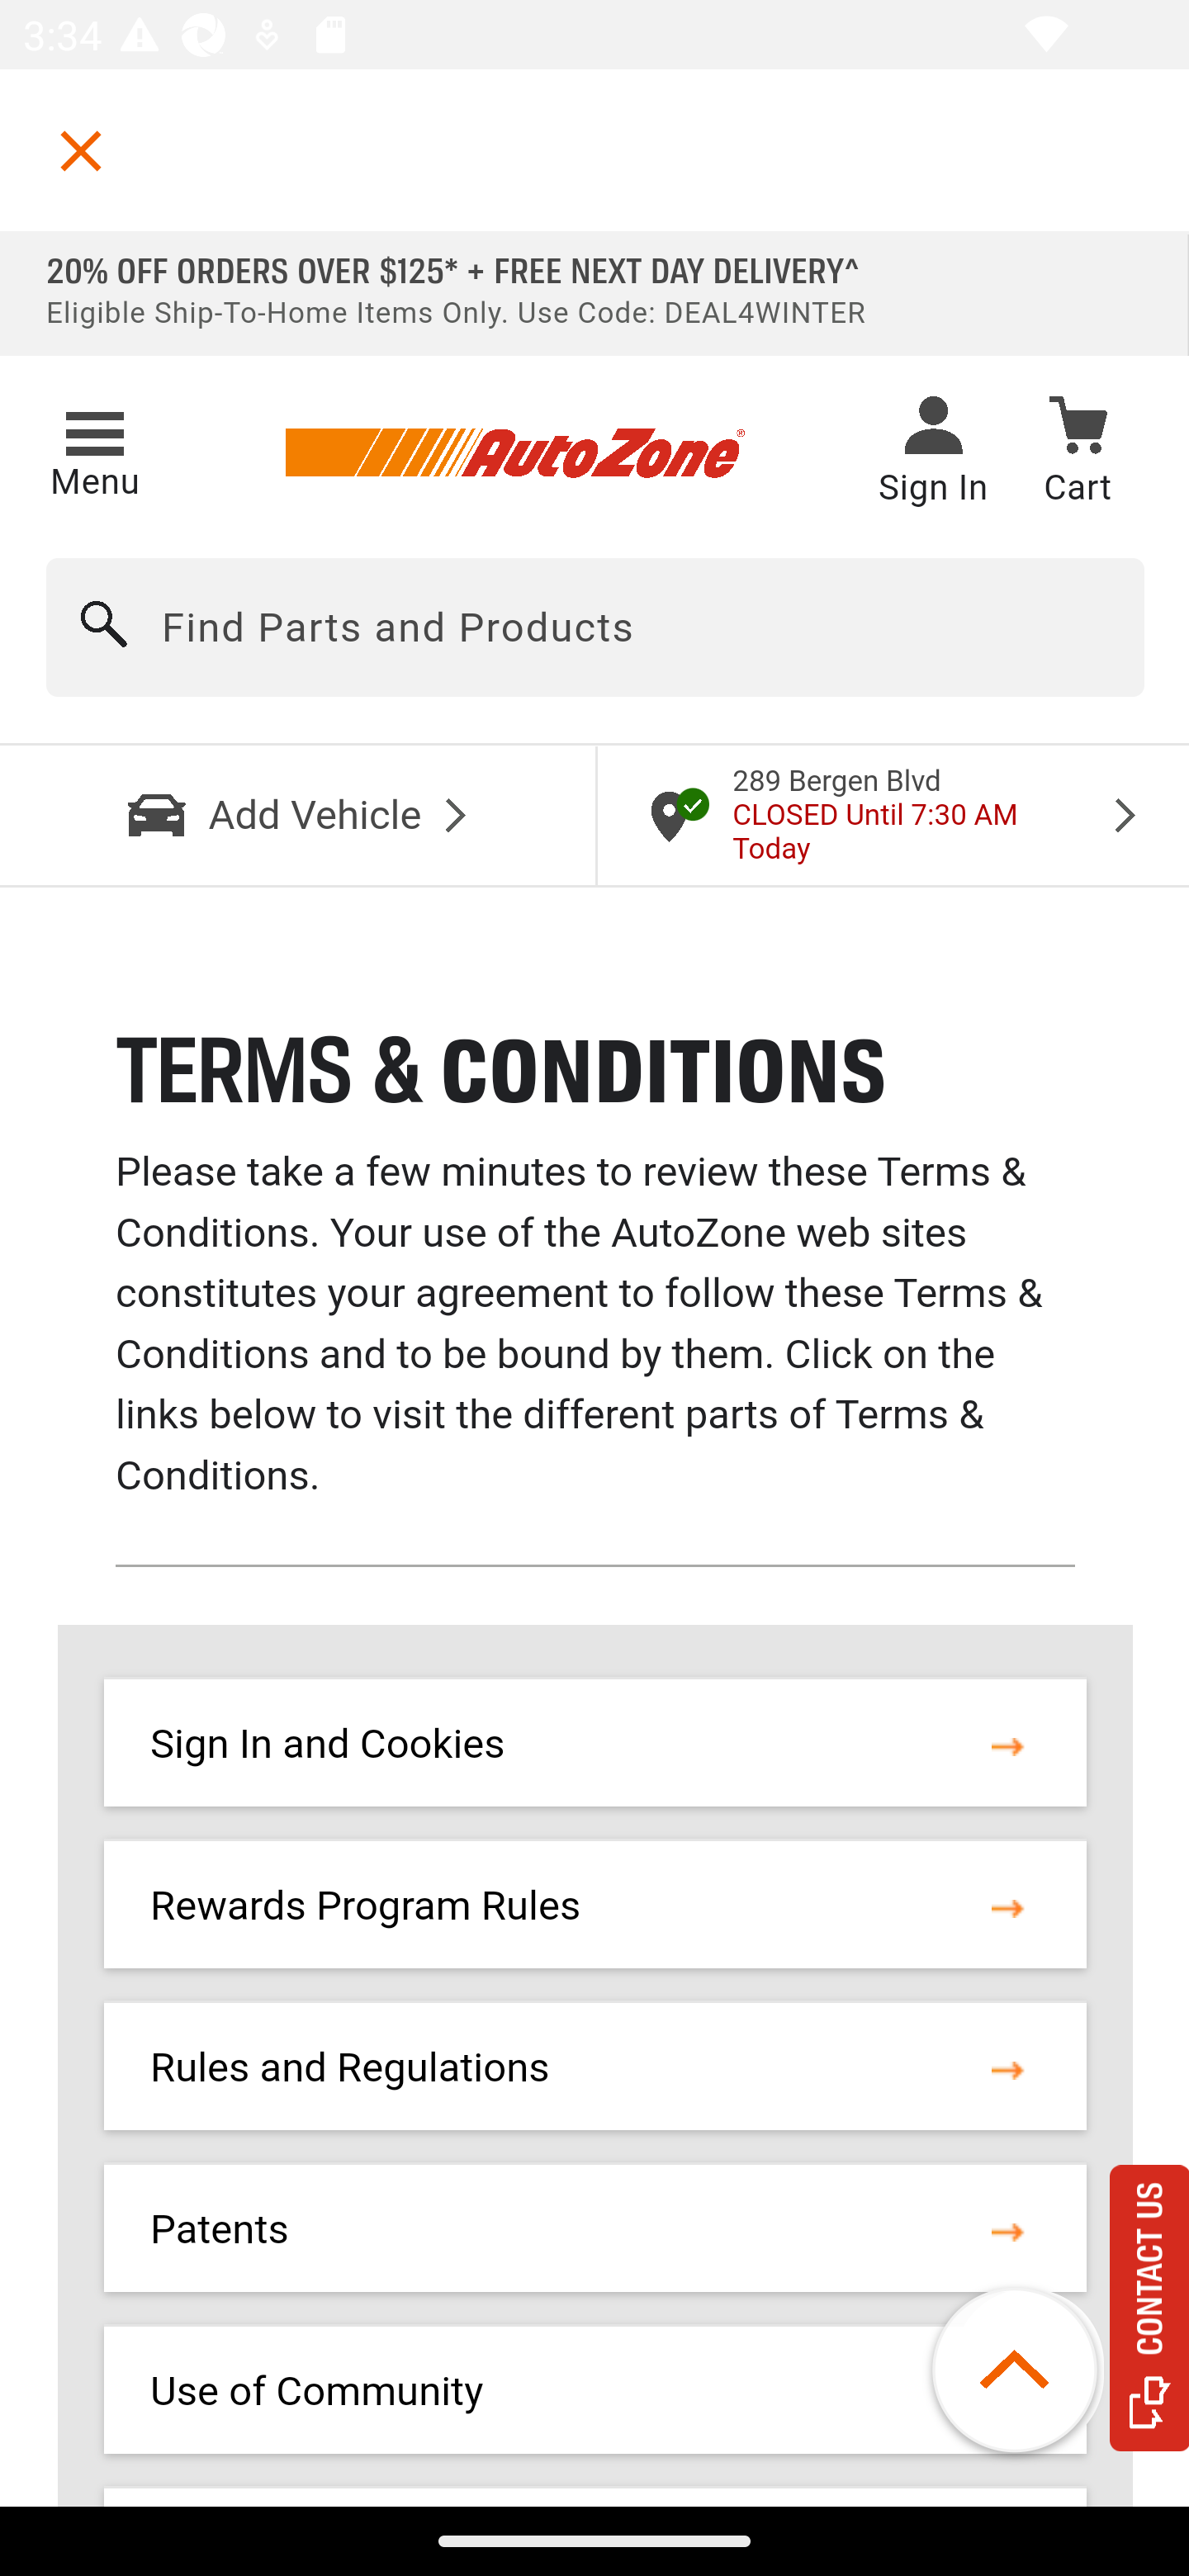  What do you see at coordinates (1007, 1745) in the screenshot?
I see `termsAndConditions#loginAndCookies` at bounding box center [1007, 1745].